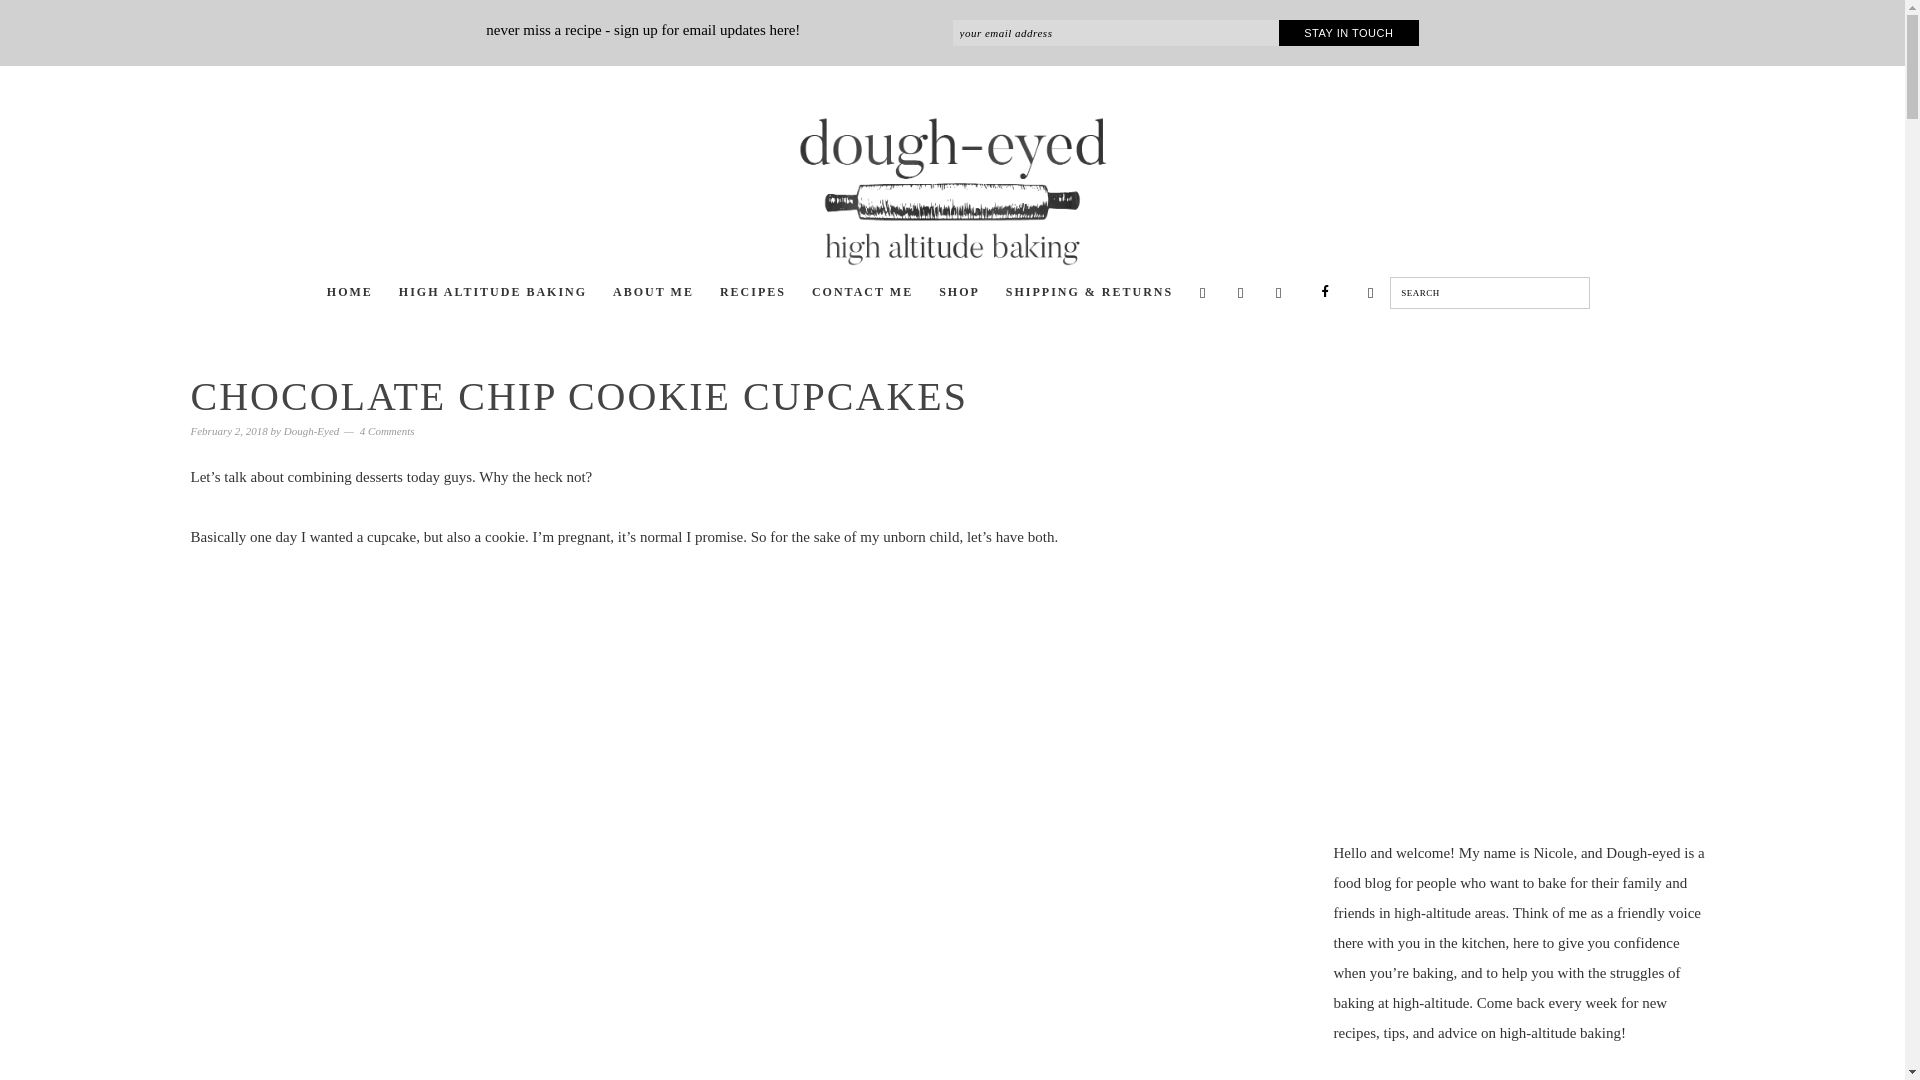 The width and height of the screenshot is (1920, 1080). What do you see at coordinates (312, 431) in the screenshot?
I see `Dough-Eyed` at bounding box center [312, 431].